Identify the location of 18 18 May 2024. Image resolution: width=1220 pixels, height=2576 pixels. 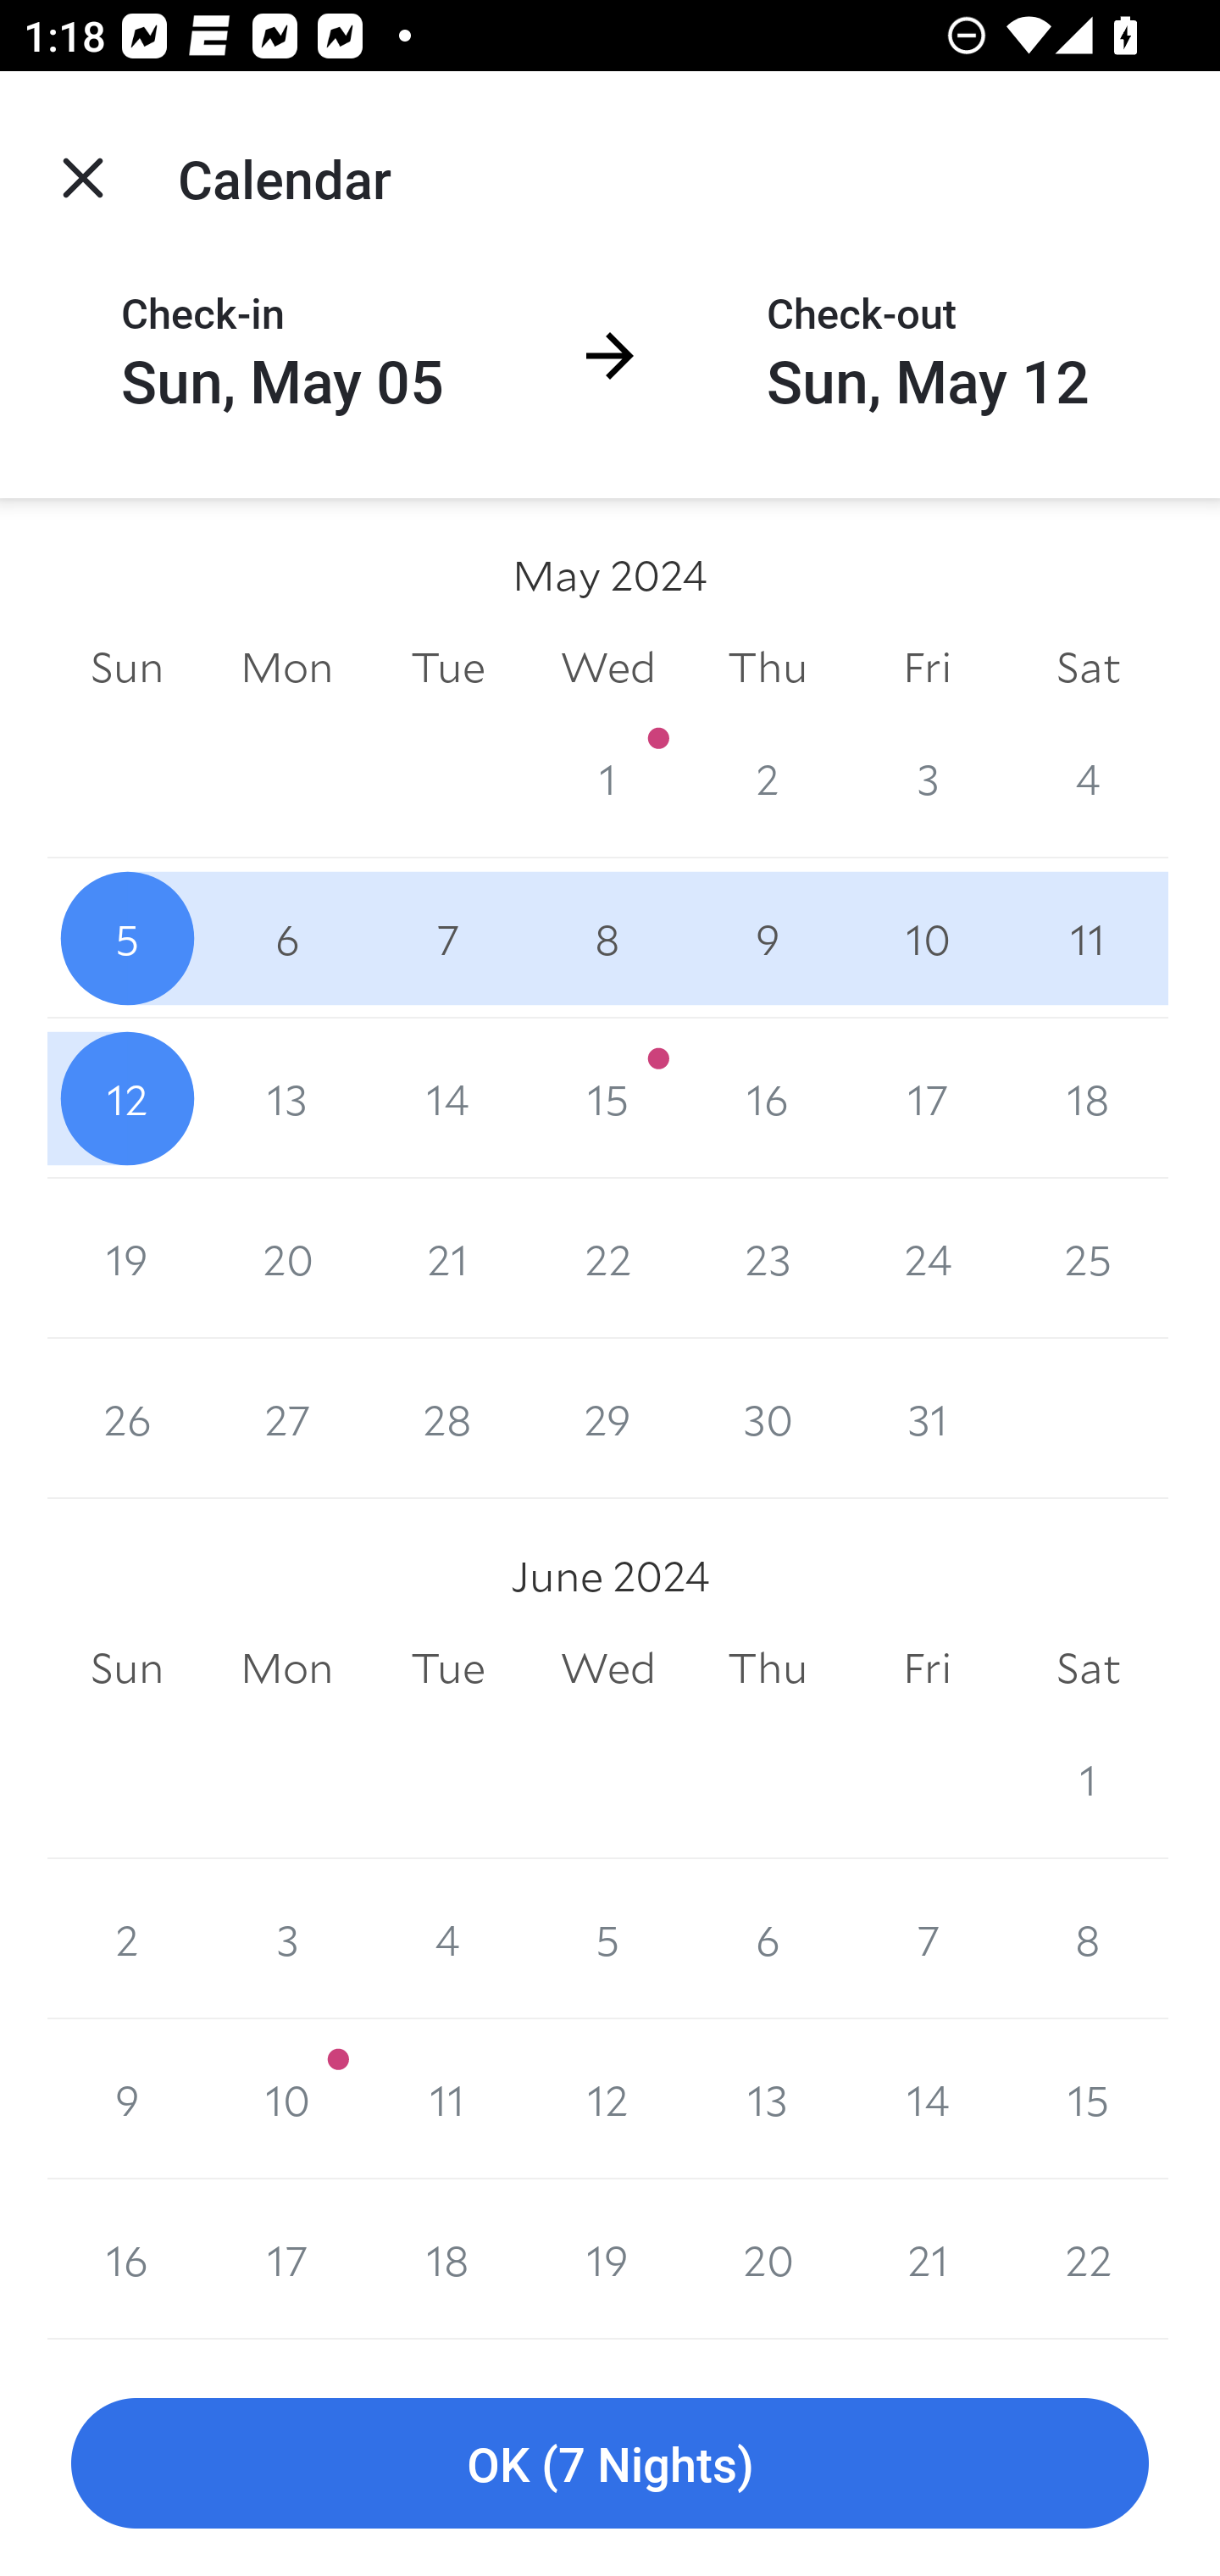
(1088, 1098).